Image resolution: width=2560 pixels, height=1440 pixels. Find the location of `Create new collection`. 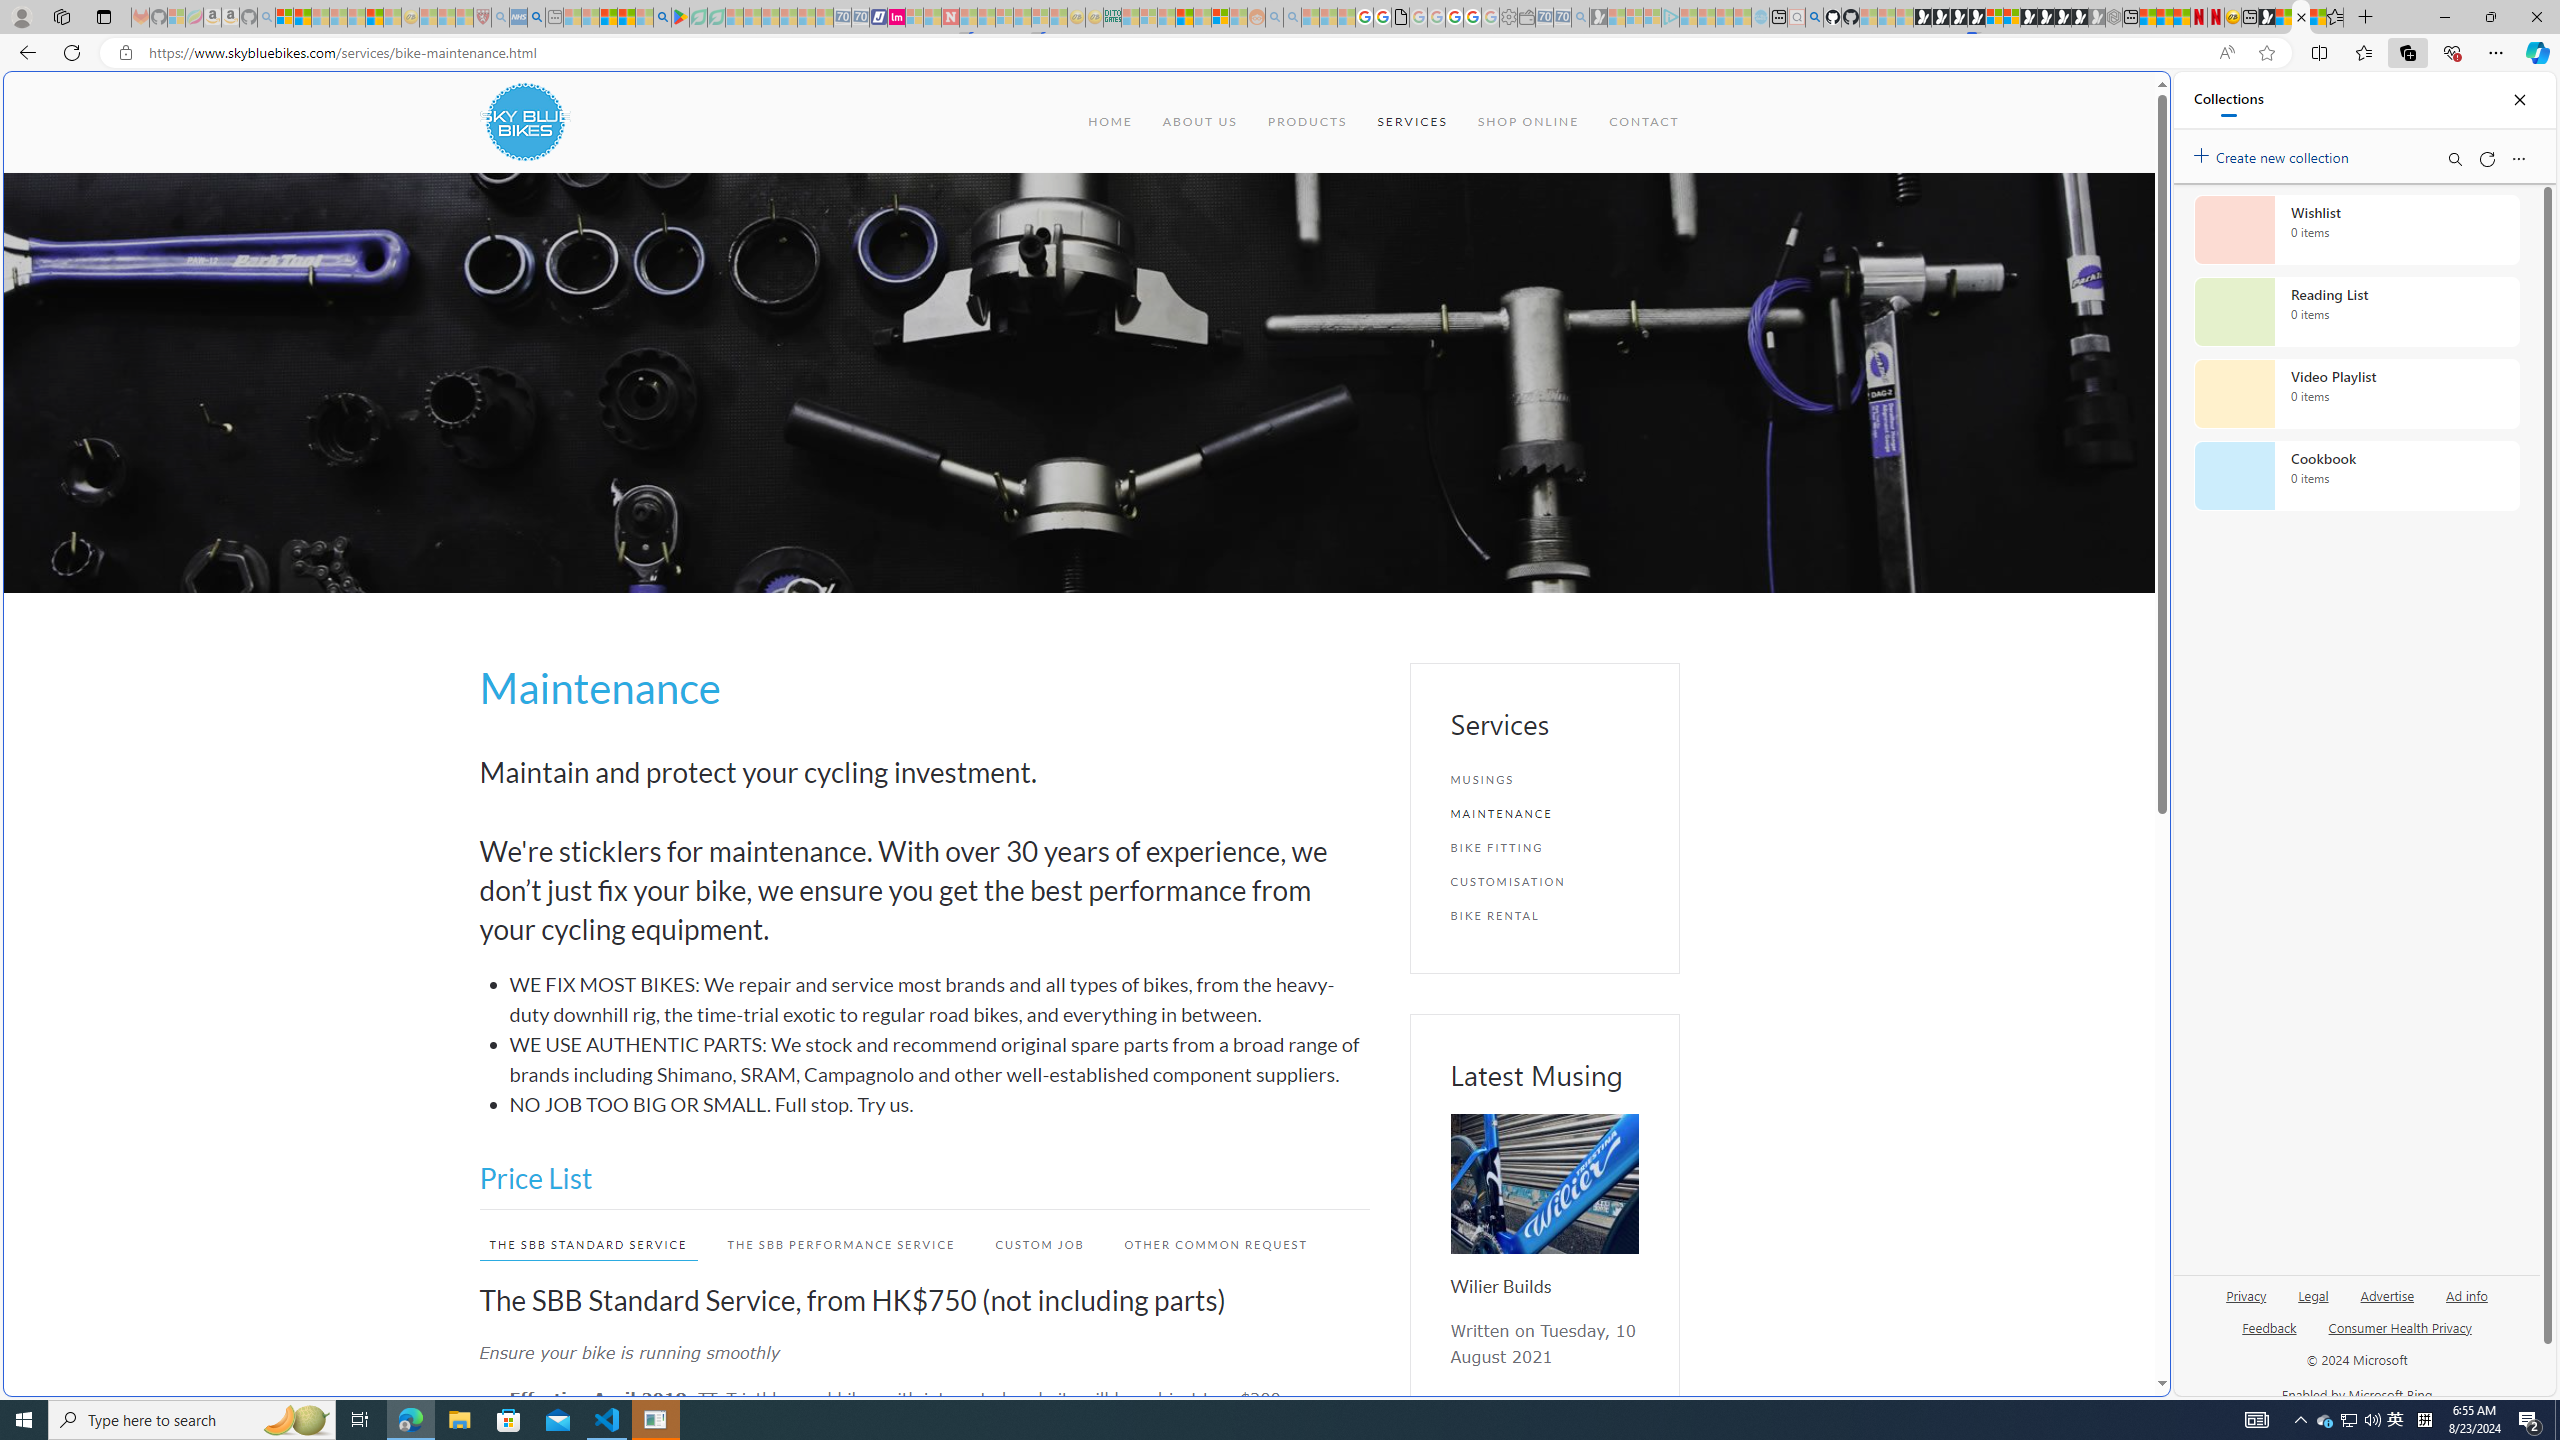

Create new collection is located at coordinates (2274, 154).